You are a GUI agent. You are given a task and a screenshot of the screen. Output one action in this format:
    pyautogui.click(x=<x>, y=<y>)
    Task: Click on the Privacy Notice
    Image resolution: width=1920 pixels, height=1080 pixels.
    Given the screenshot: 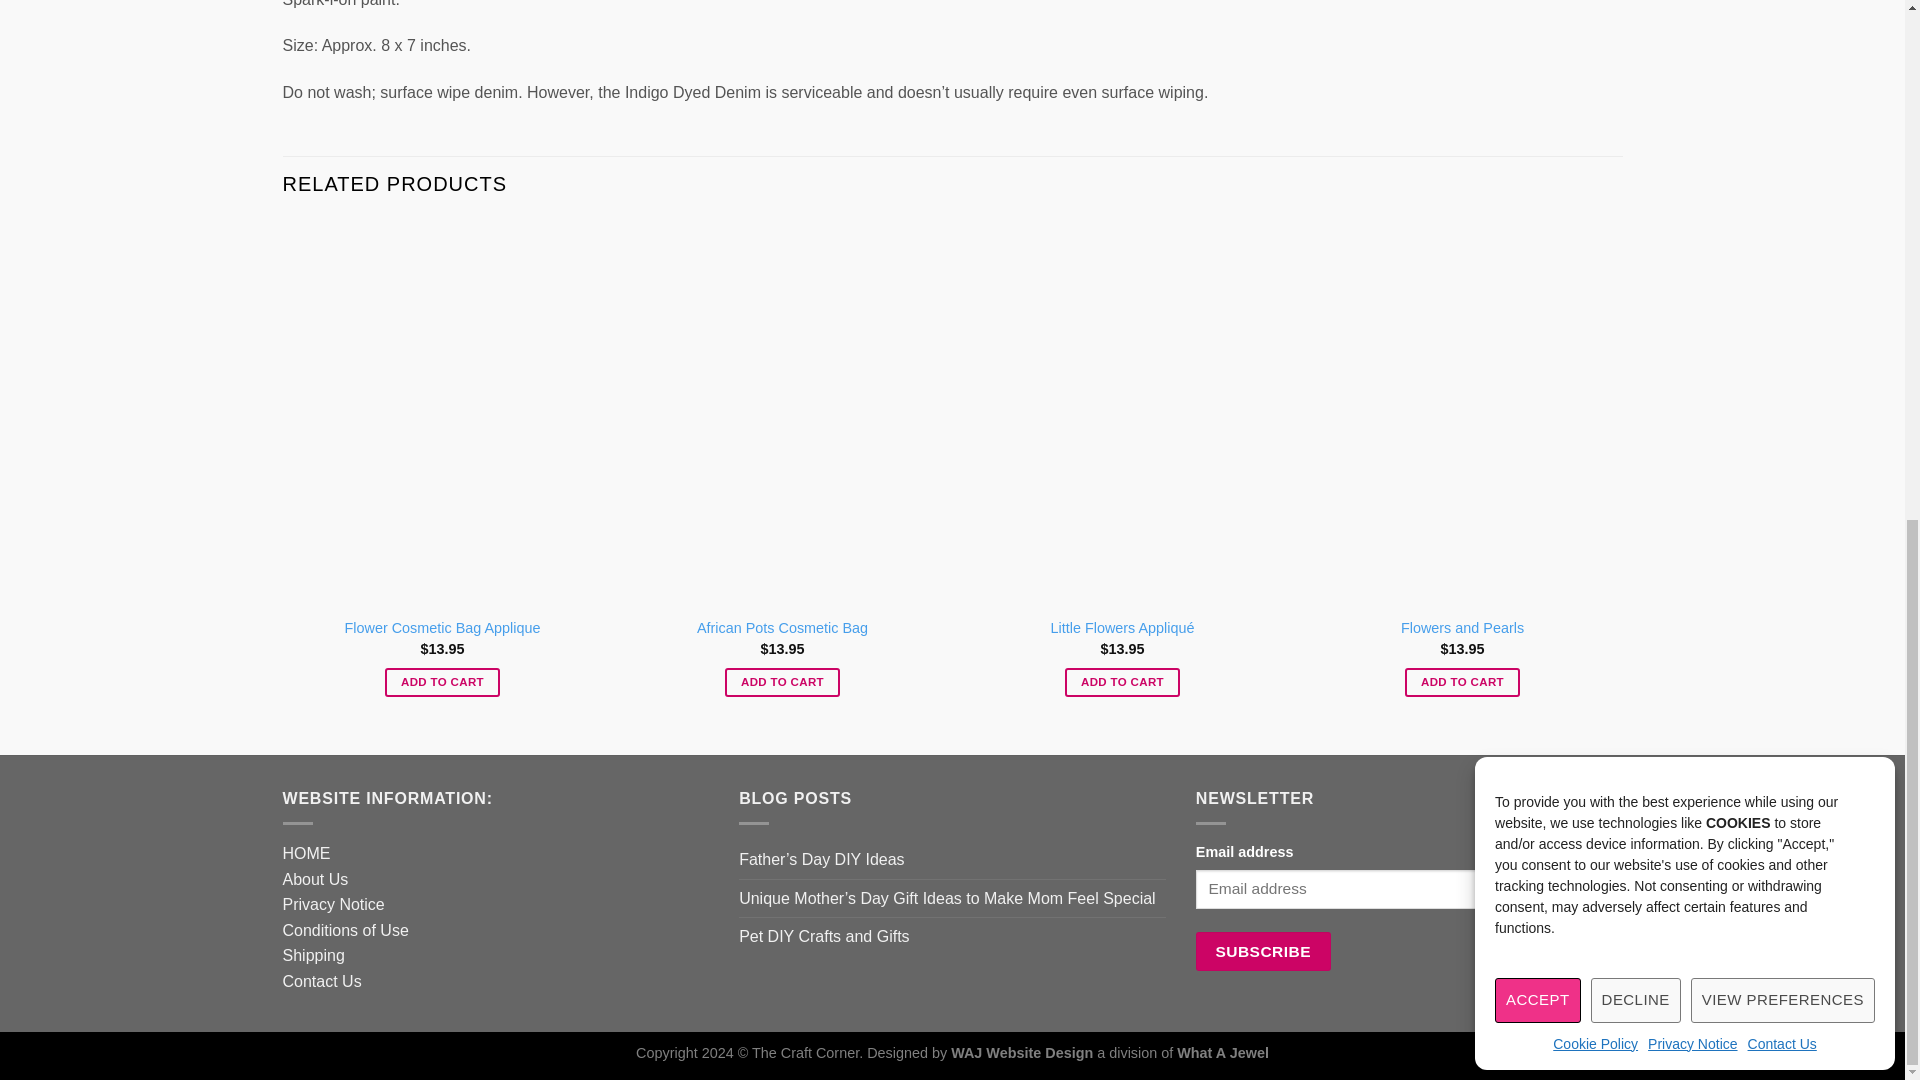 What is the action you would take?
    pyautogui.click(x=1692, y=44)
    